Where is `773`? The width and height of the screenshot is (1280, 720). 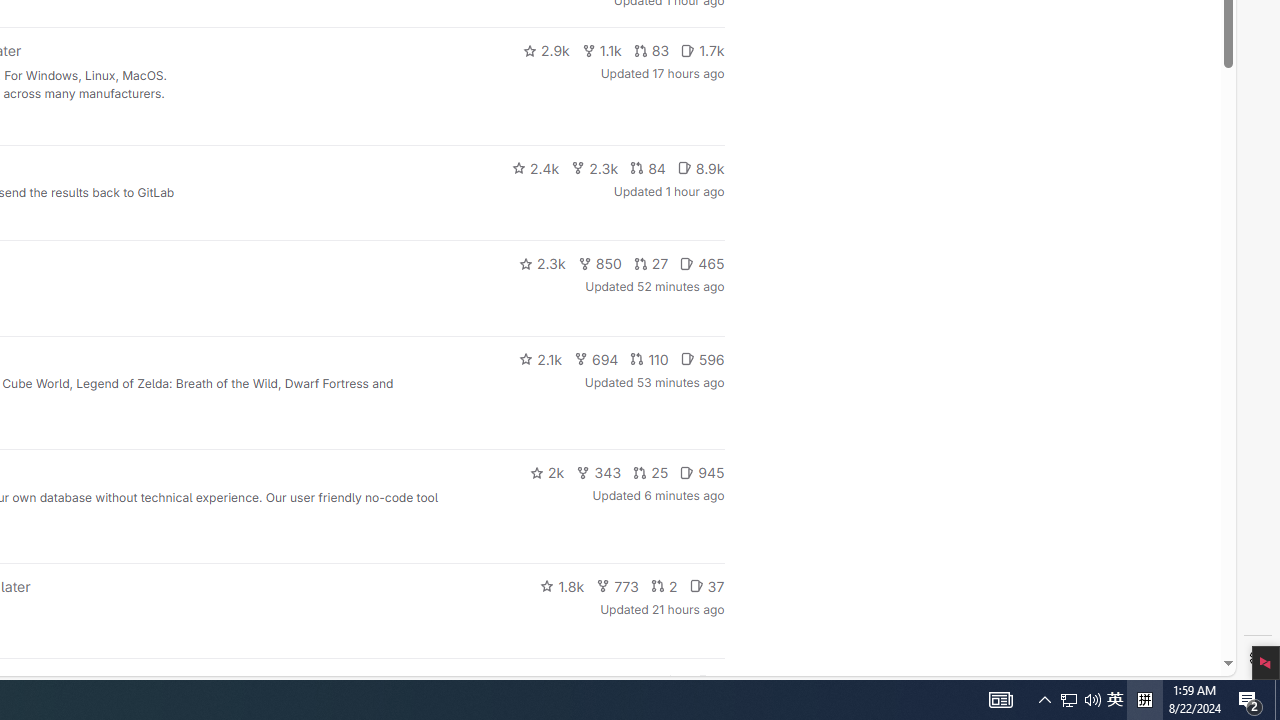 773 is located at coordinates (546, 50).